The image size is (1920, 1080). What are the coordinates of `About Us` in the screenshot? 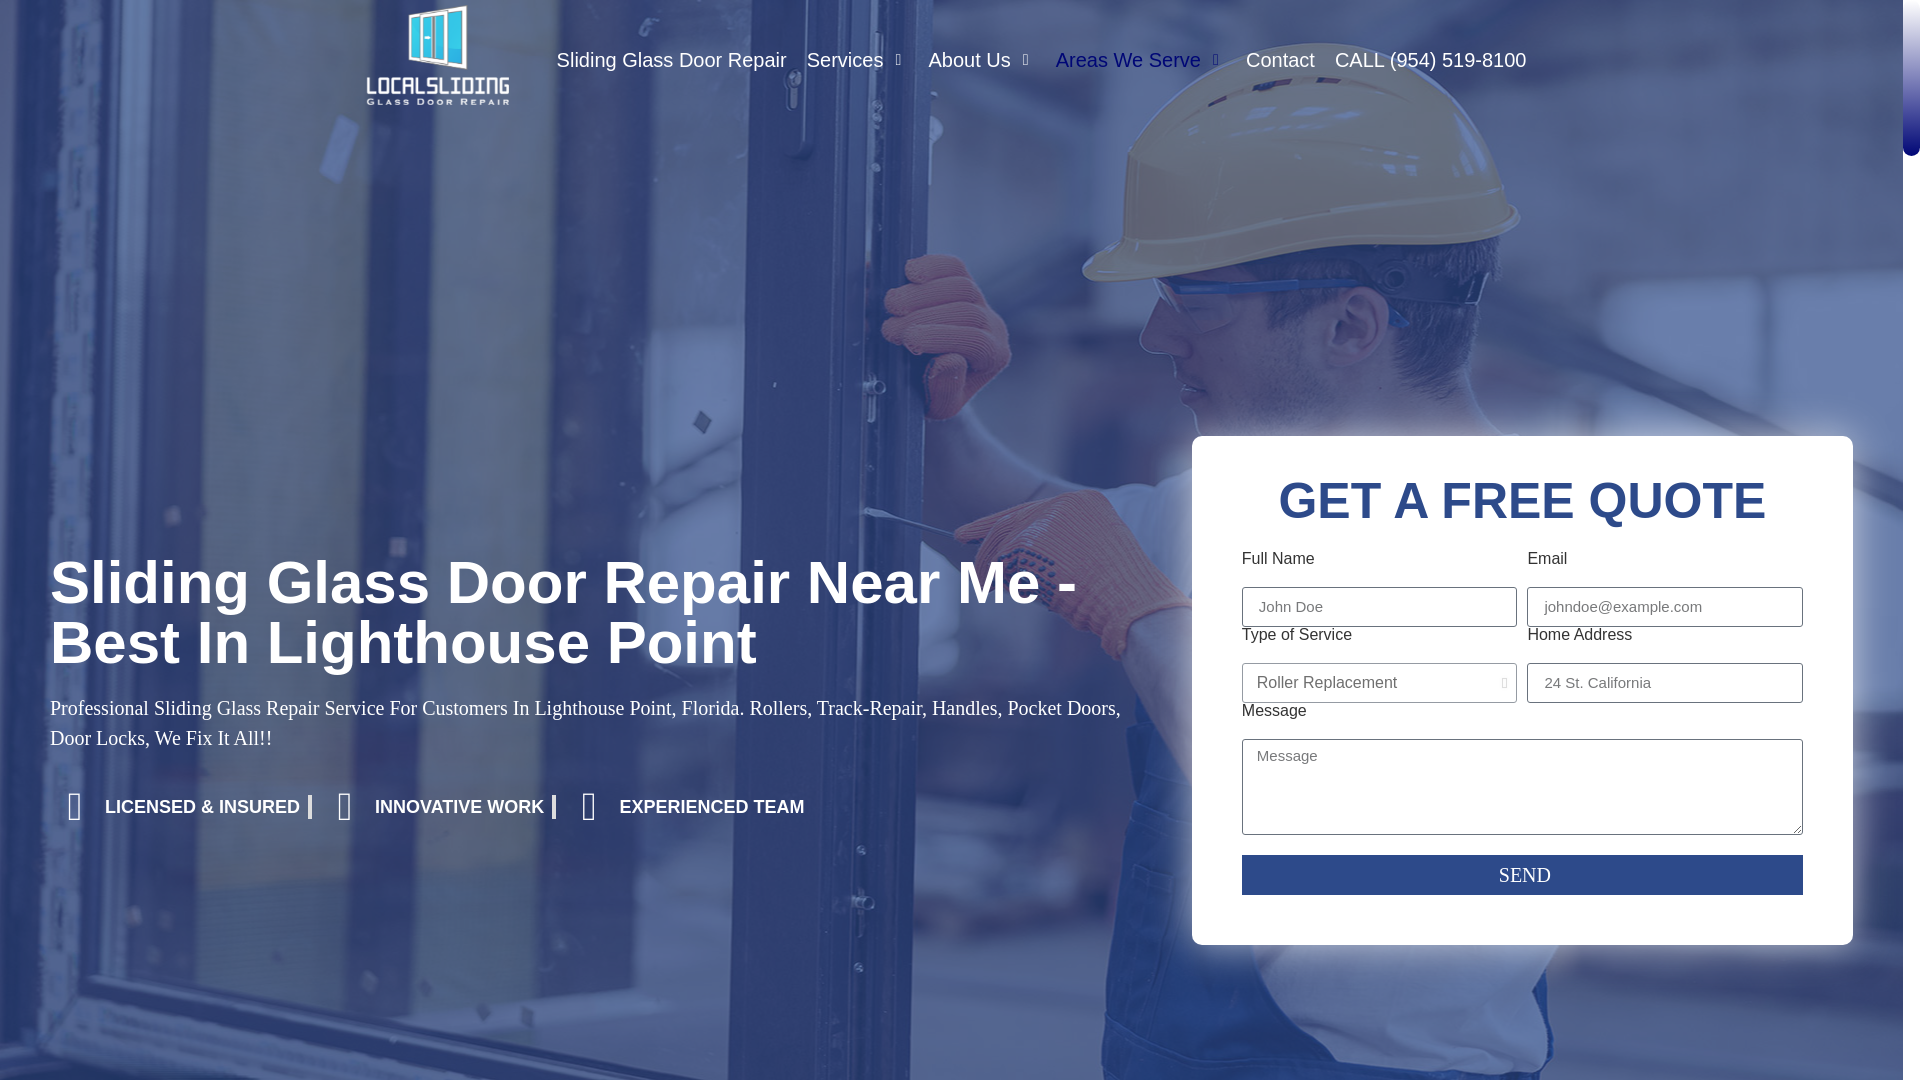 It's located at (980, 60).